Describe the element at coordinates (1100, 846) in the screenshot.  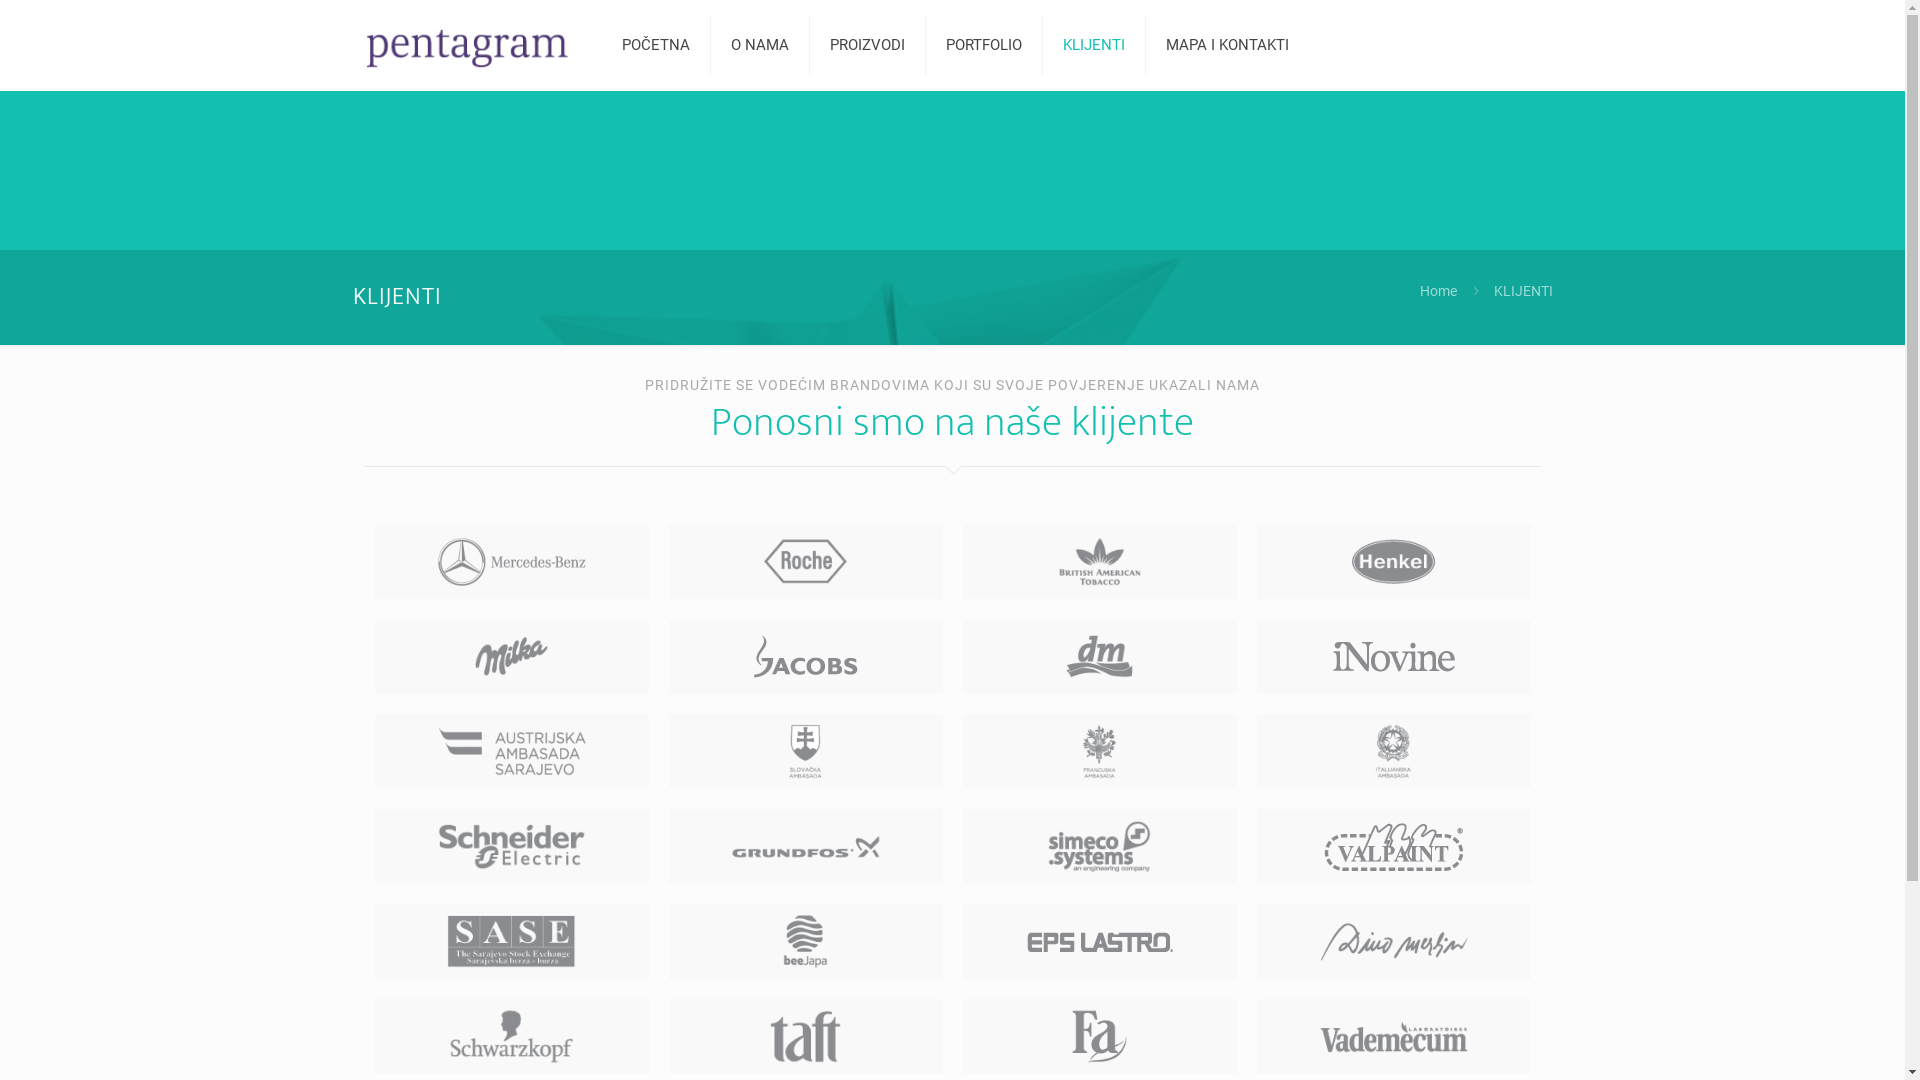
I see `simeco system` at that location.